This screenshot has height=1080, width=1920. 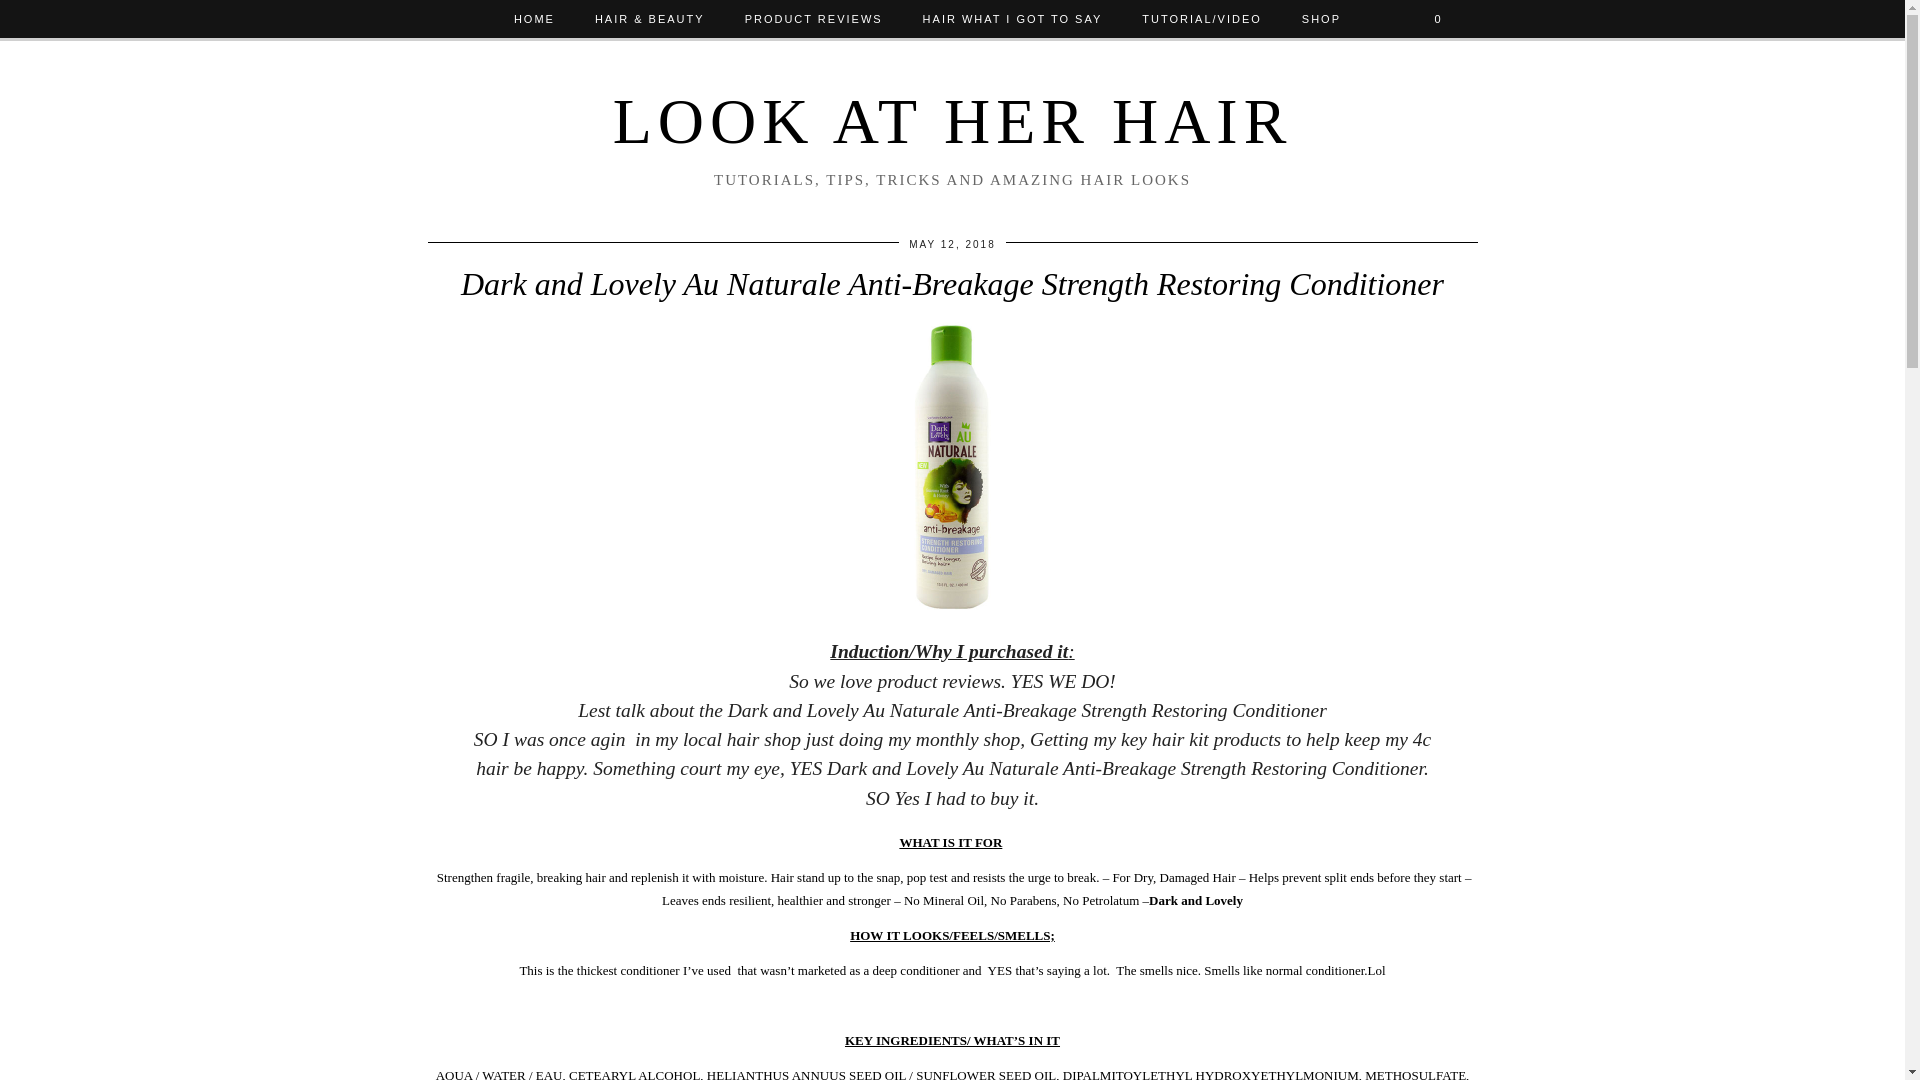 I want to click on HAIR WHAT I GOT TO SAY, so click(x=1012, y=18).